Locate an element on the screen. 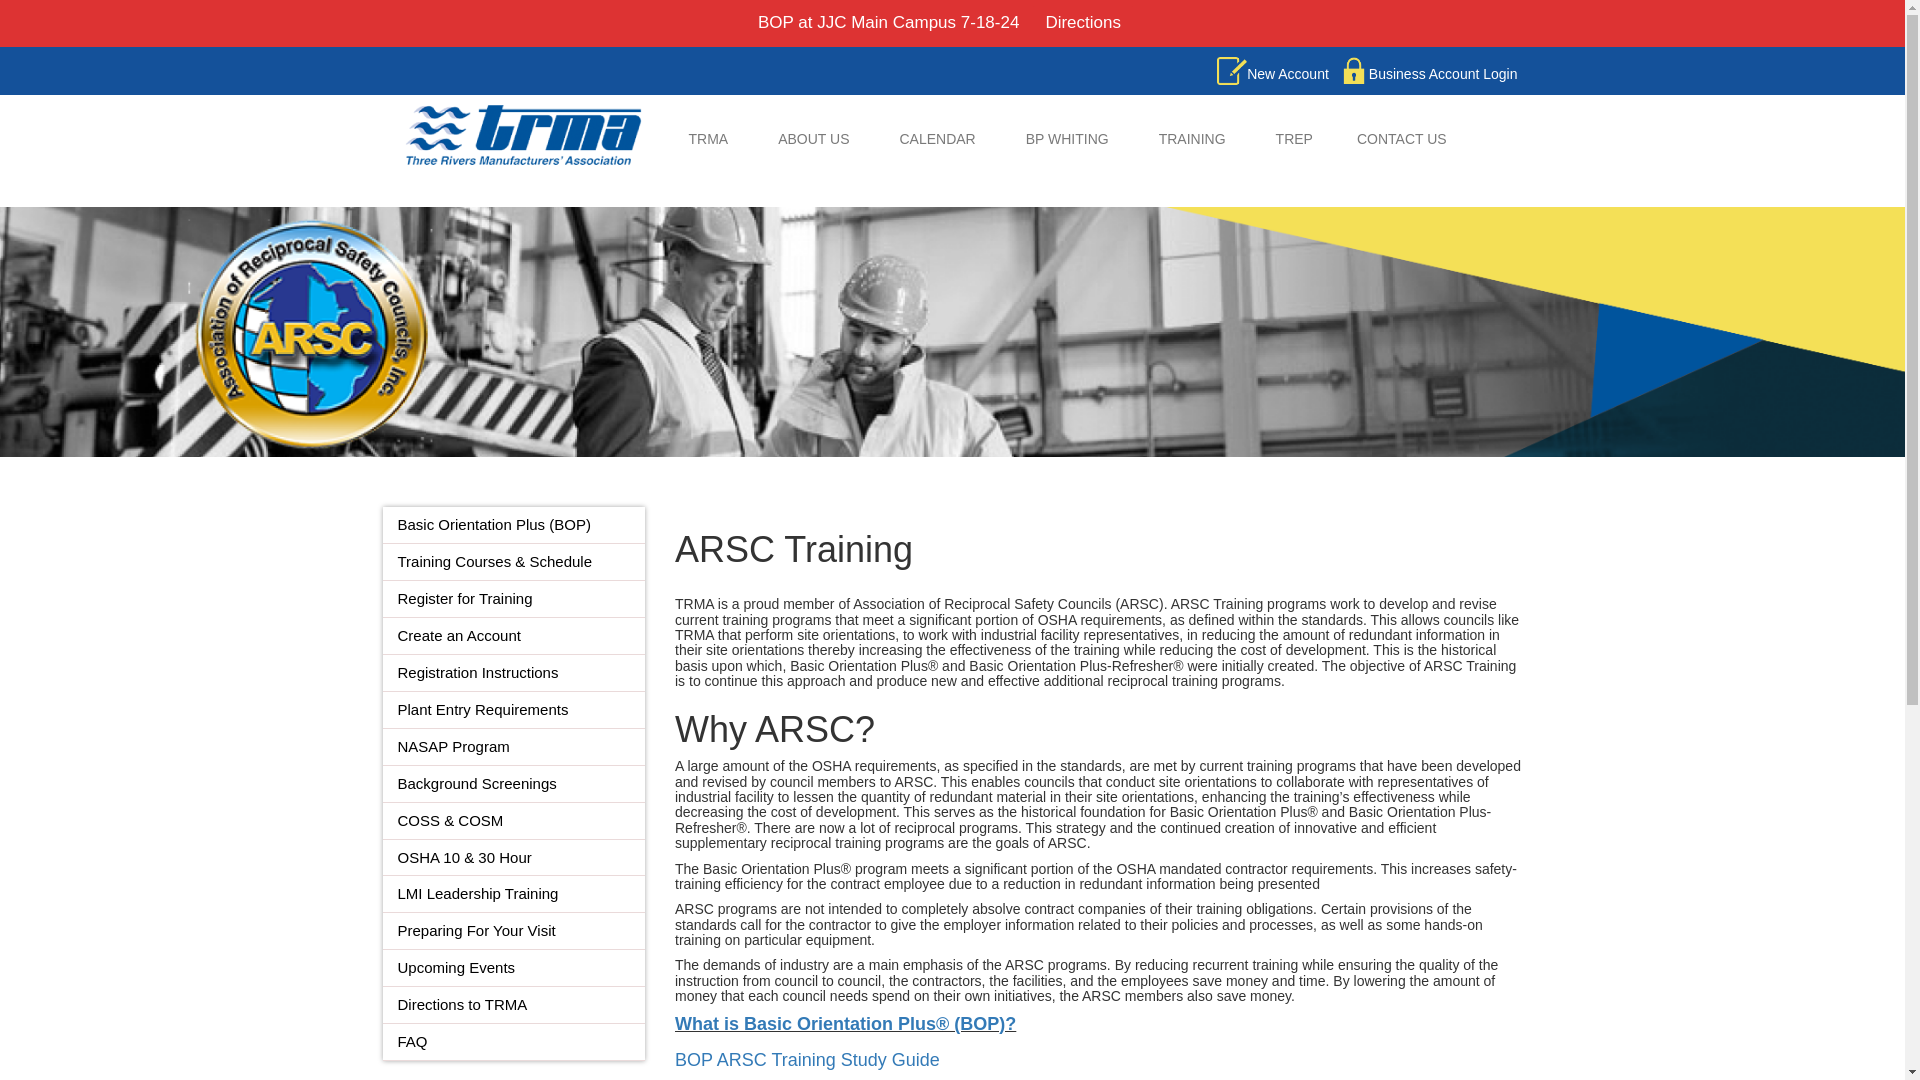 The height and width of the screenshot is (1080, 1920). Directions to TRMA is located at coordinates (462, 1004).